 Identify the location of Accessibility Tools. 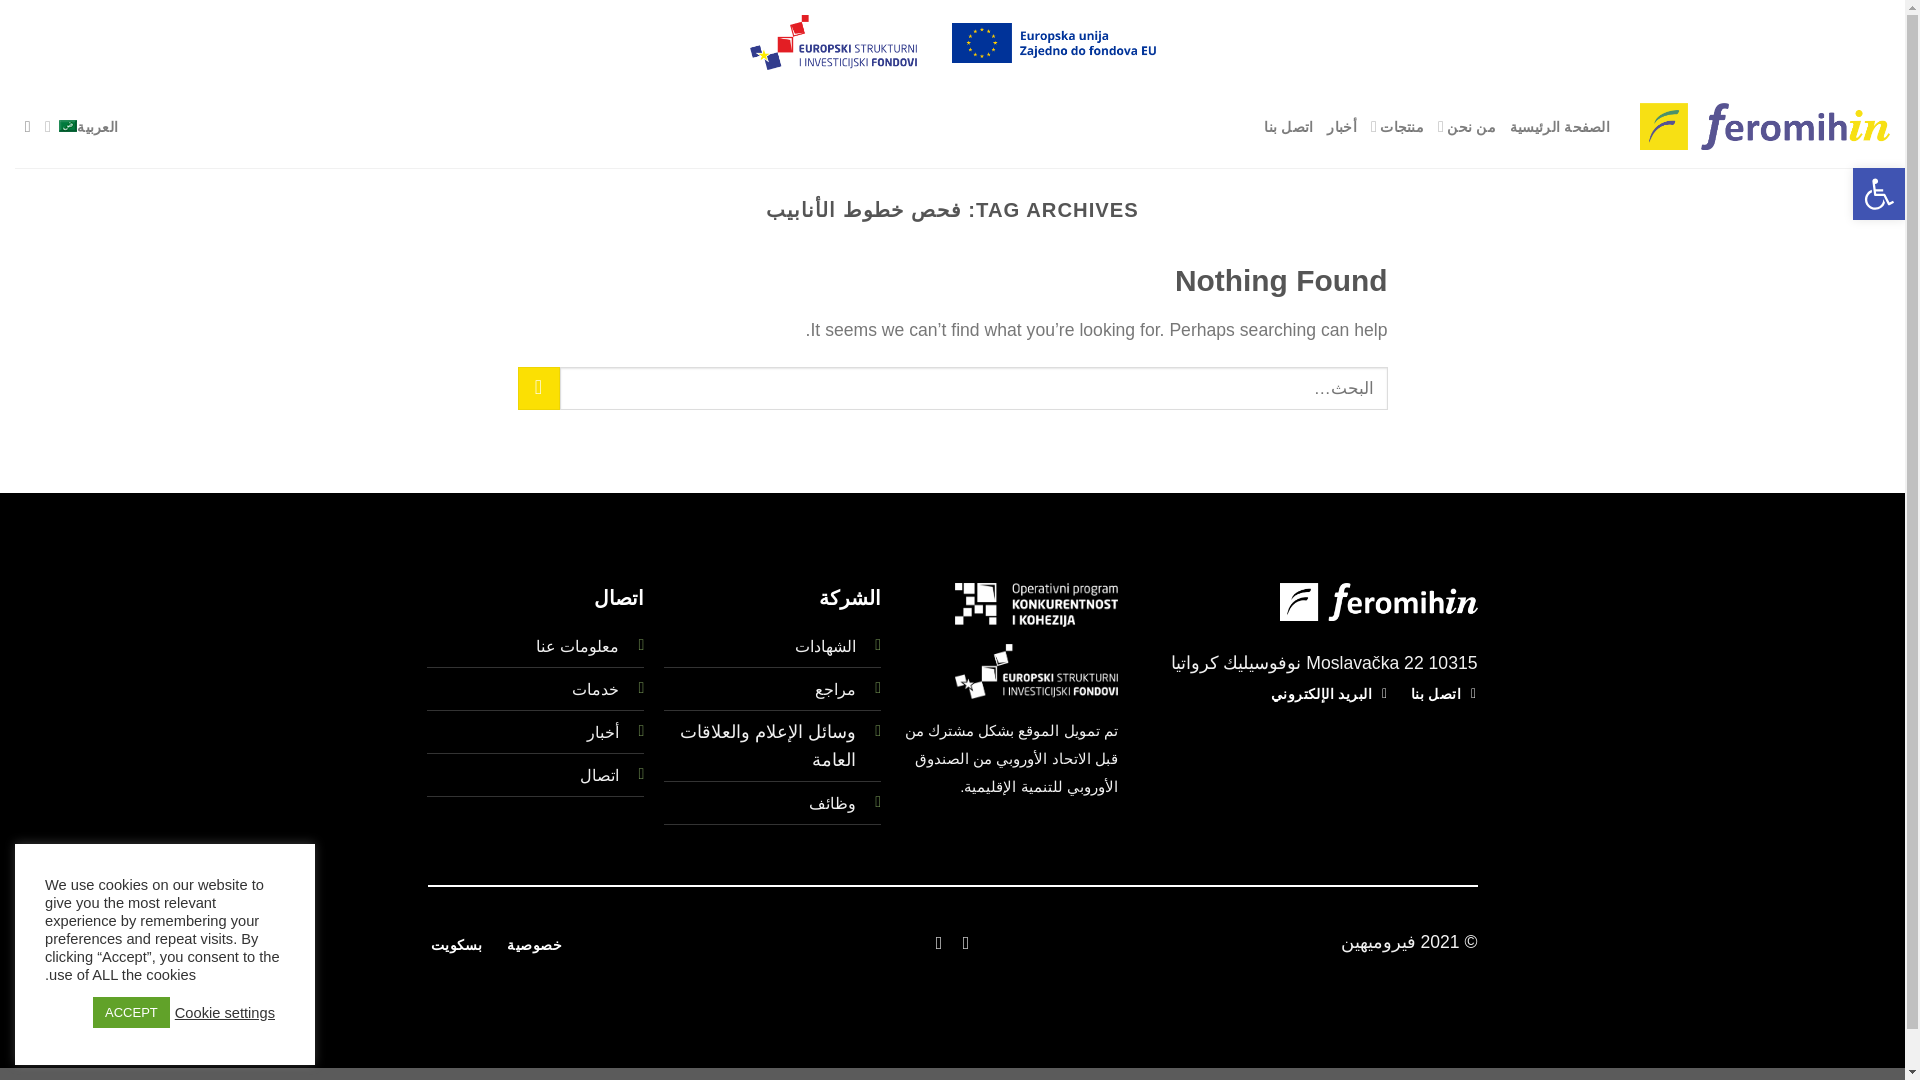
(1878, 194).